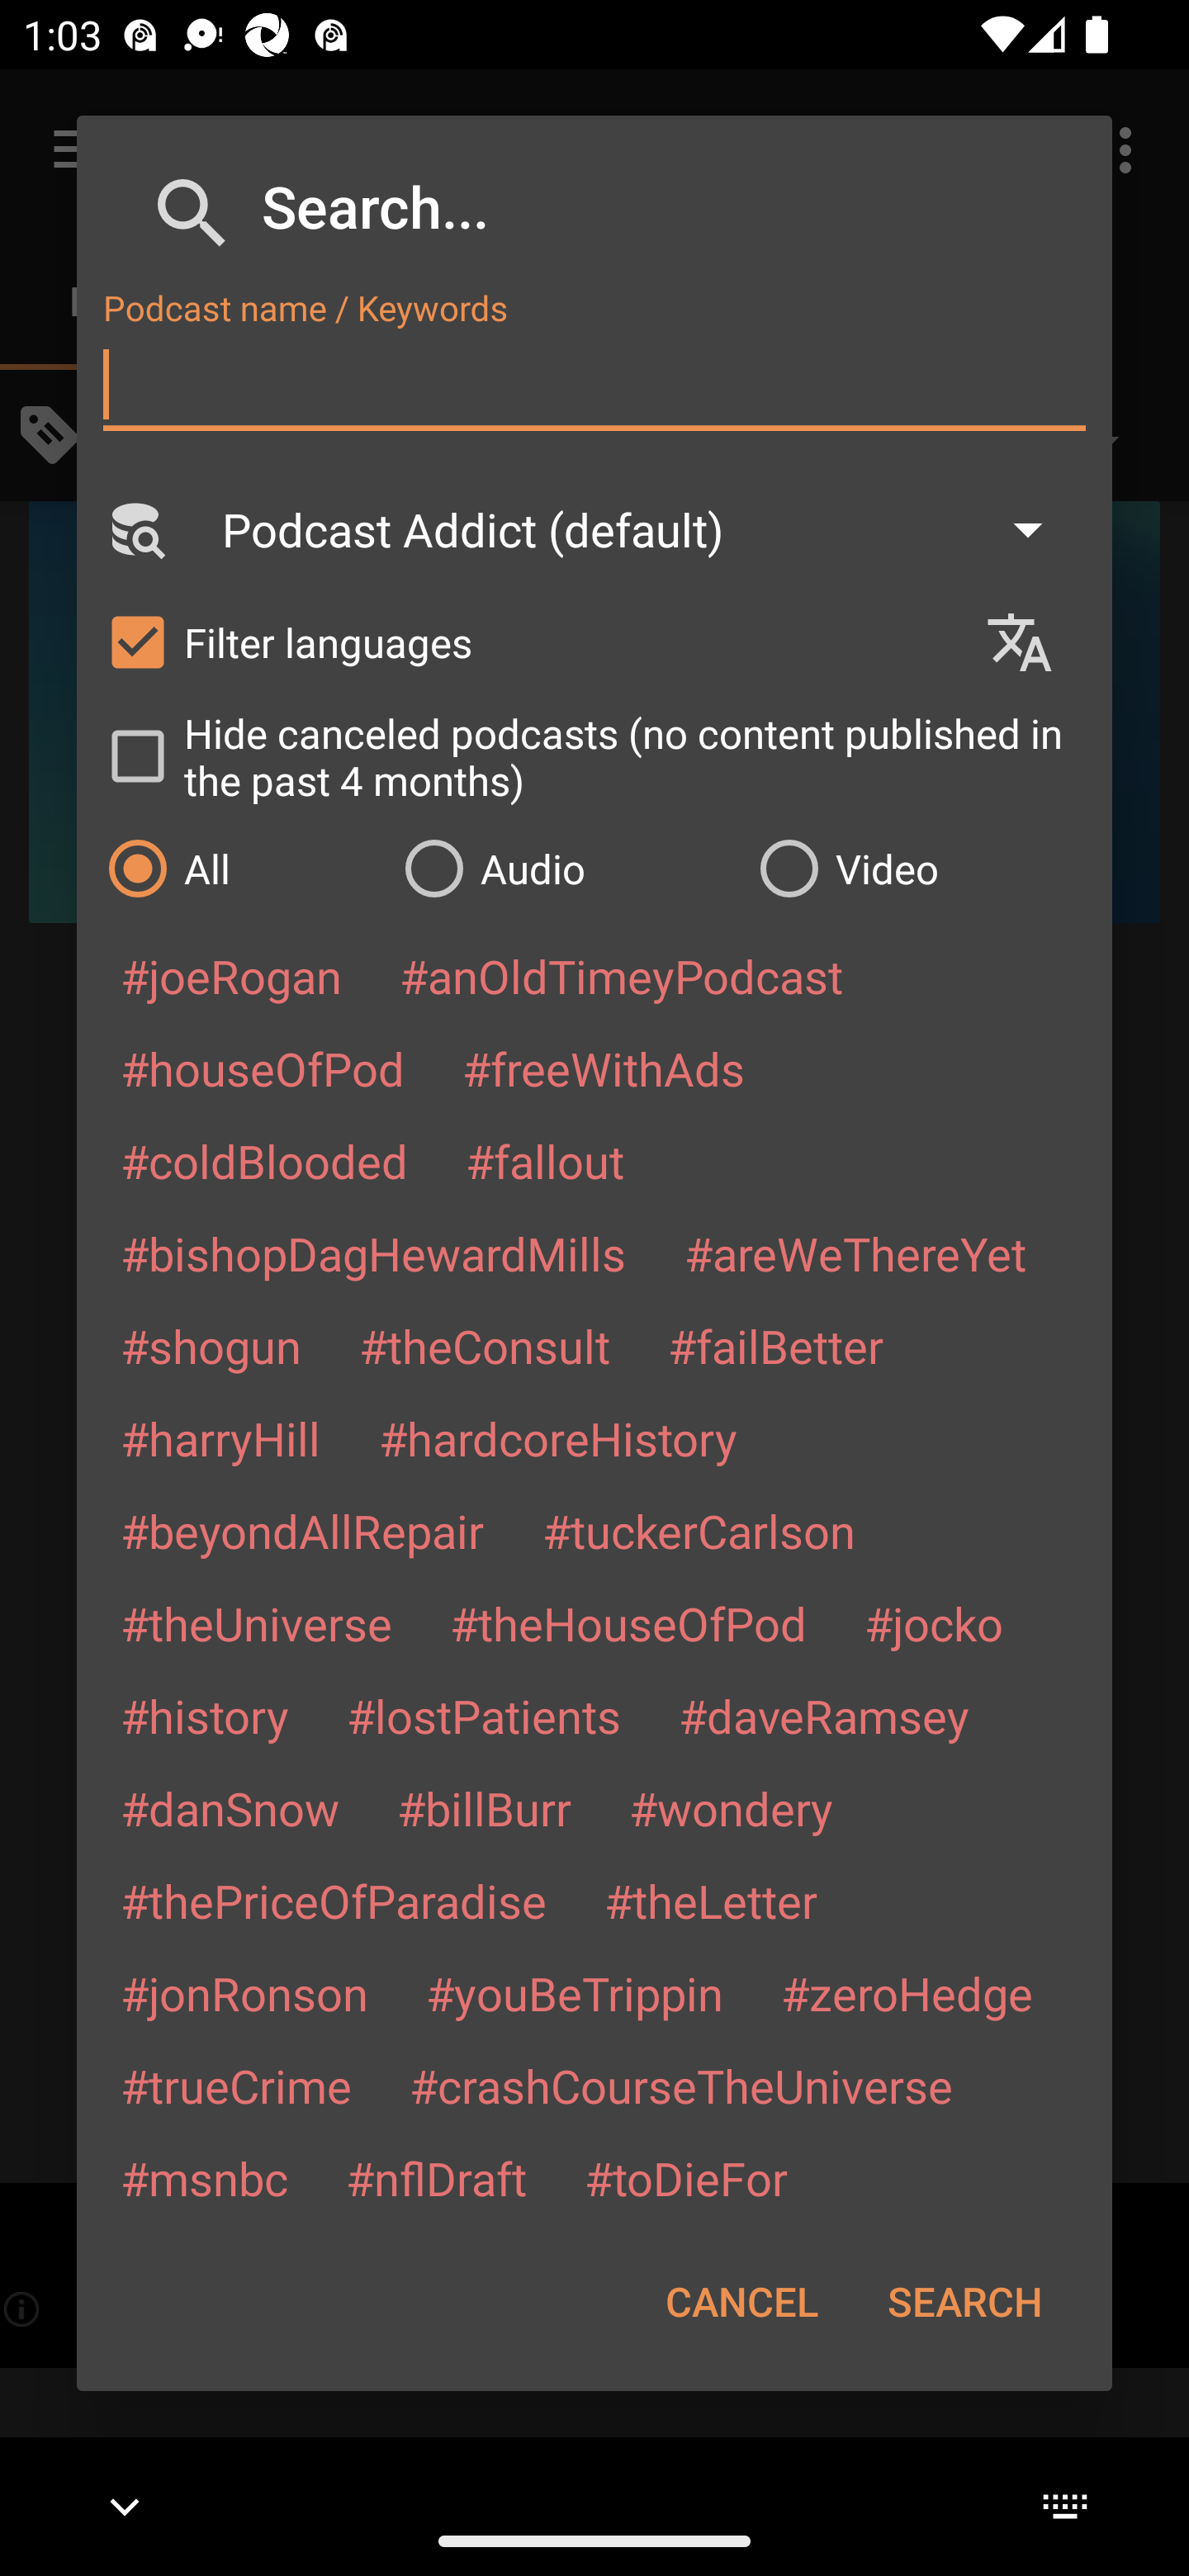 This screenshot has width=1189, height=2576. What do you see at coordinates (699, 1529) in the screenshot?
I see `#tuckerCarlson` at bounding box center [699, 1529].